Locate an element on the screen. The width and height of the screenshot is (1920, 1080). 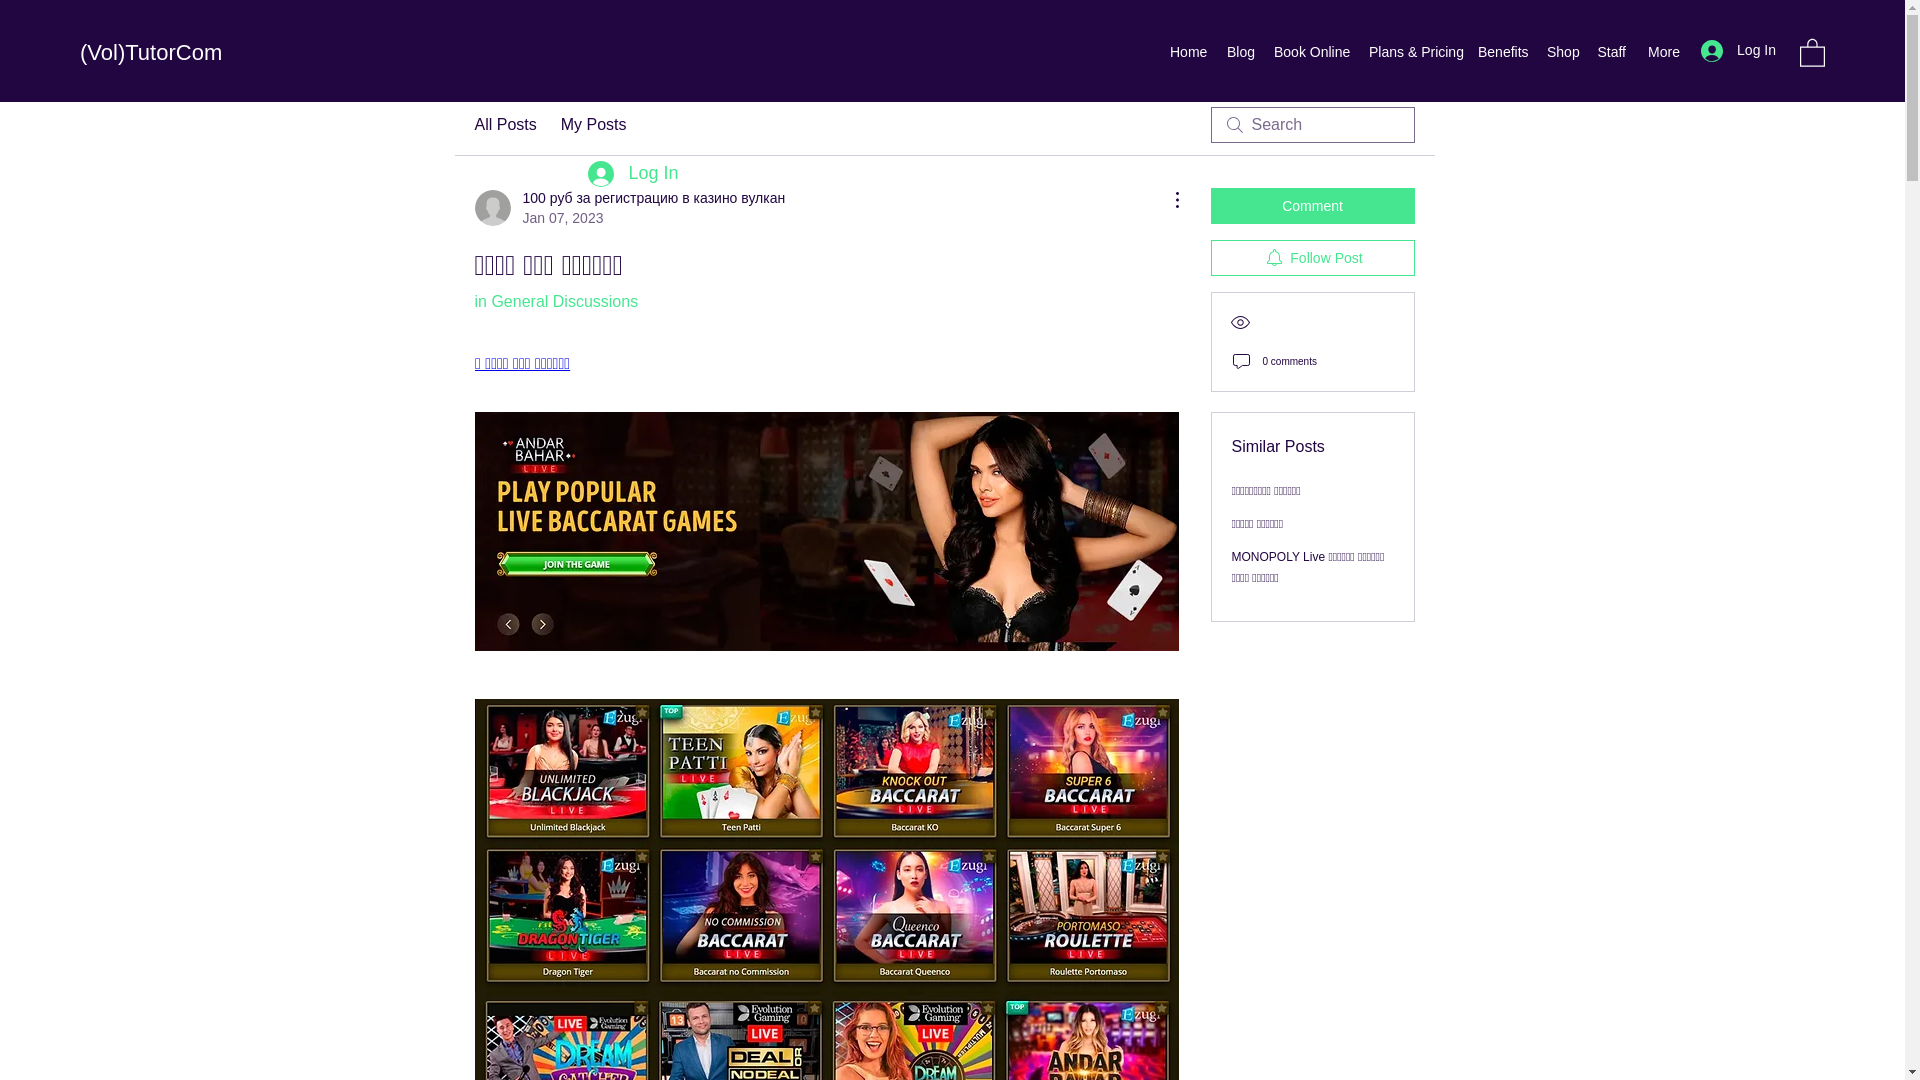
Follow Post is located at coordinates (1311, 258).